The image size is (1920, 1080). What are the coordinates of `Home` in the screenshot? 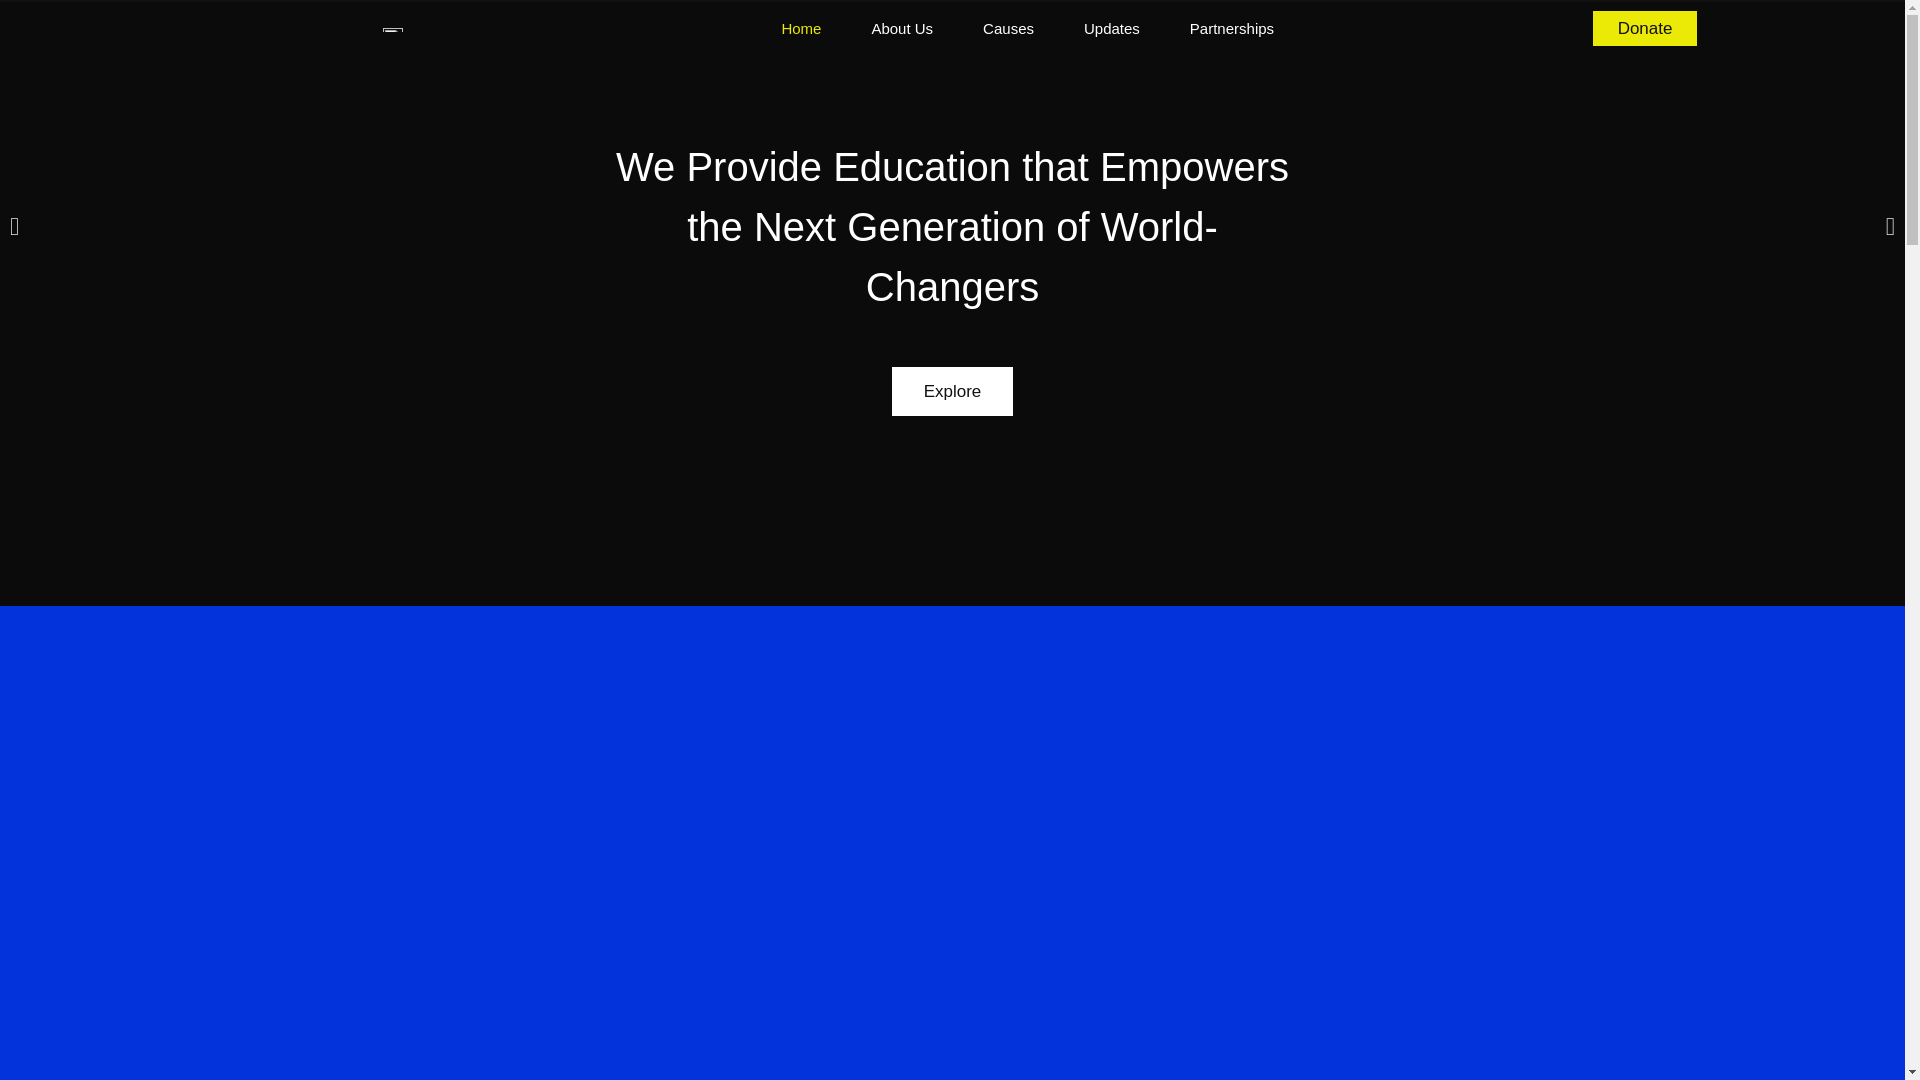 It's located at (801, 28).